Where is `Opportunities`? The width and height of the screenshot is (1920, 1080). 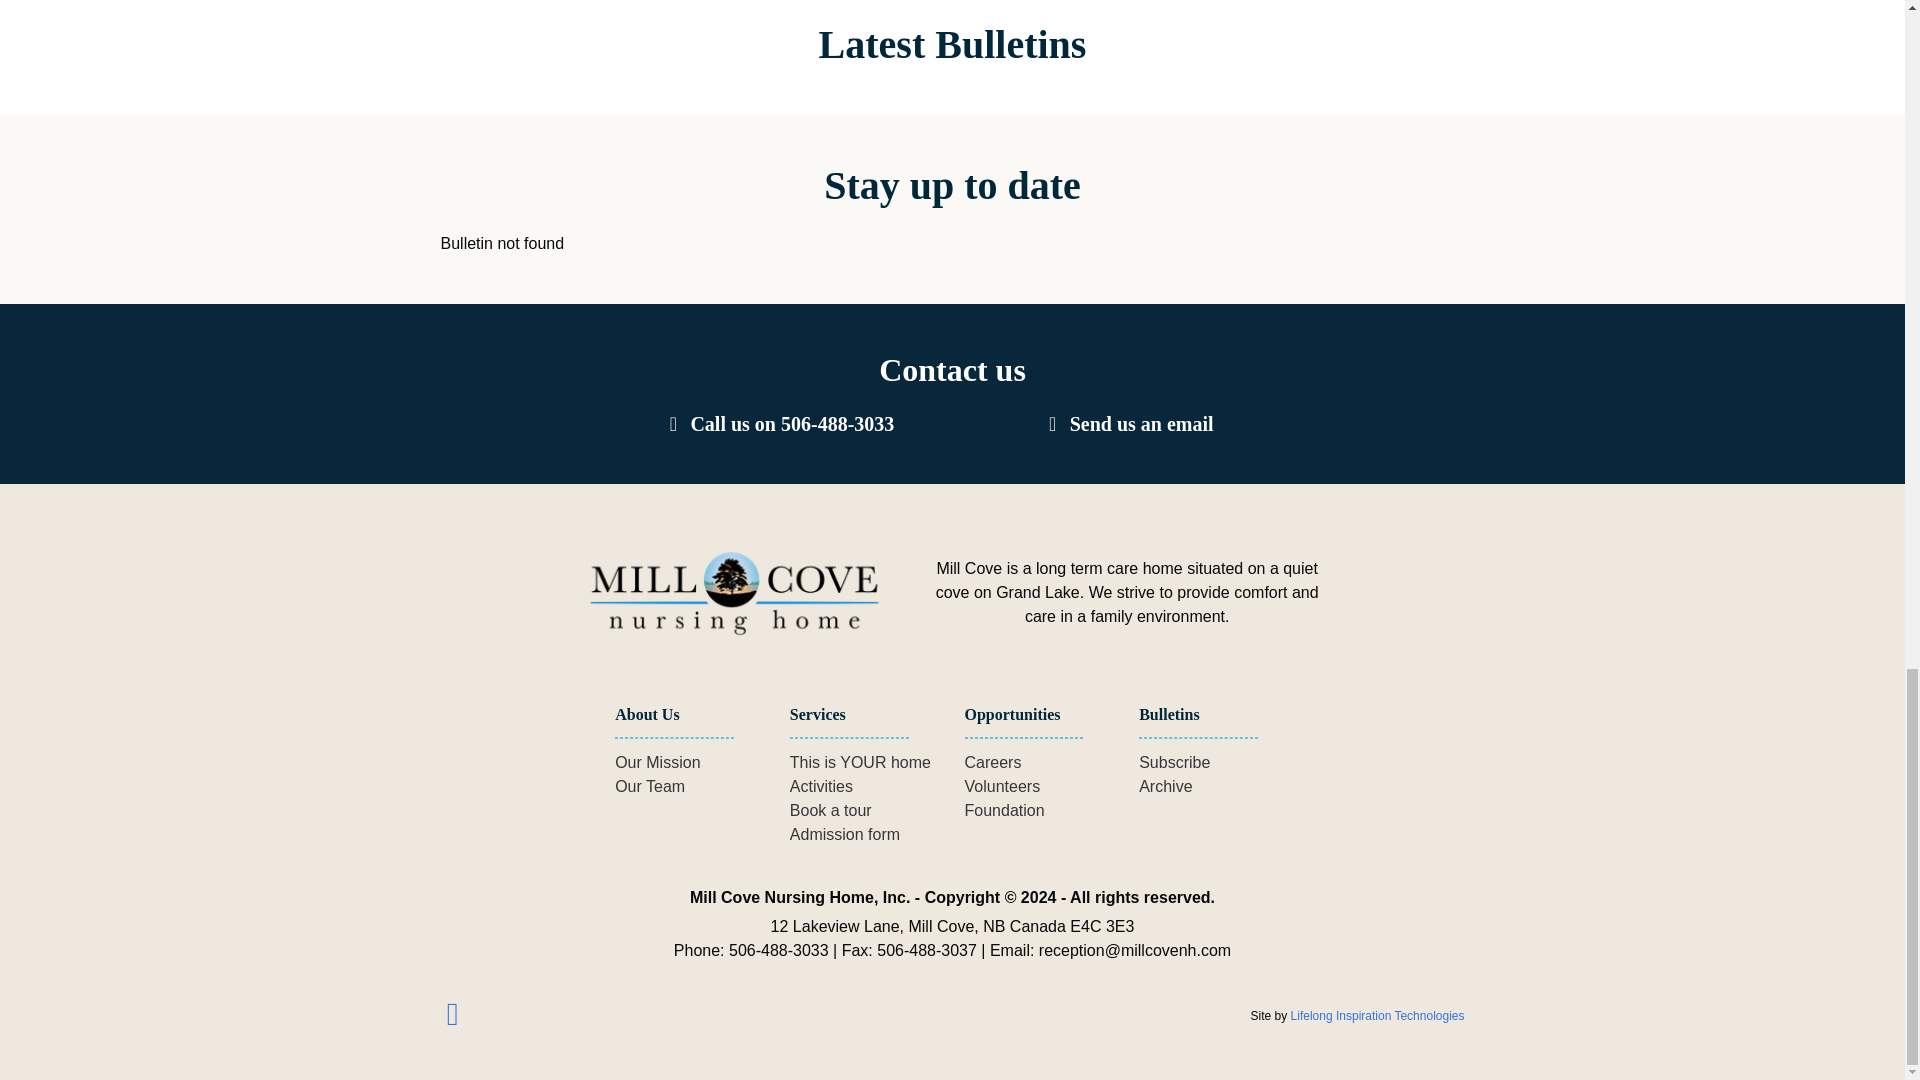
Opportunities is located at coordinates (1013, 714).